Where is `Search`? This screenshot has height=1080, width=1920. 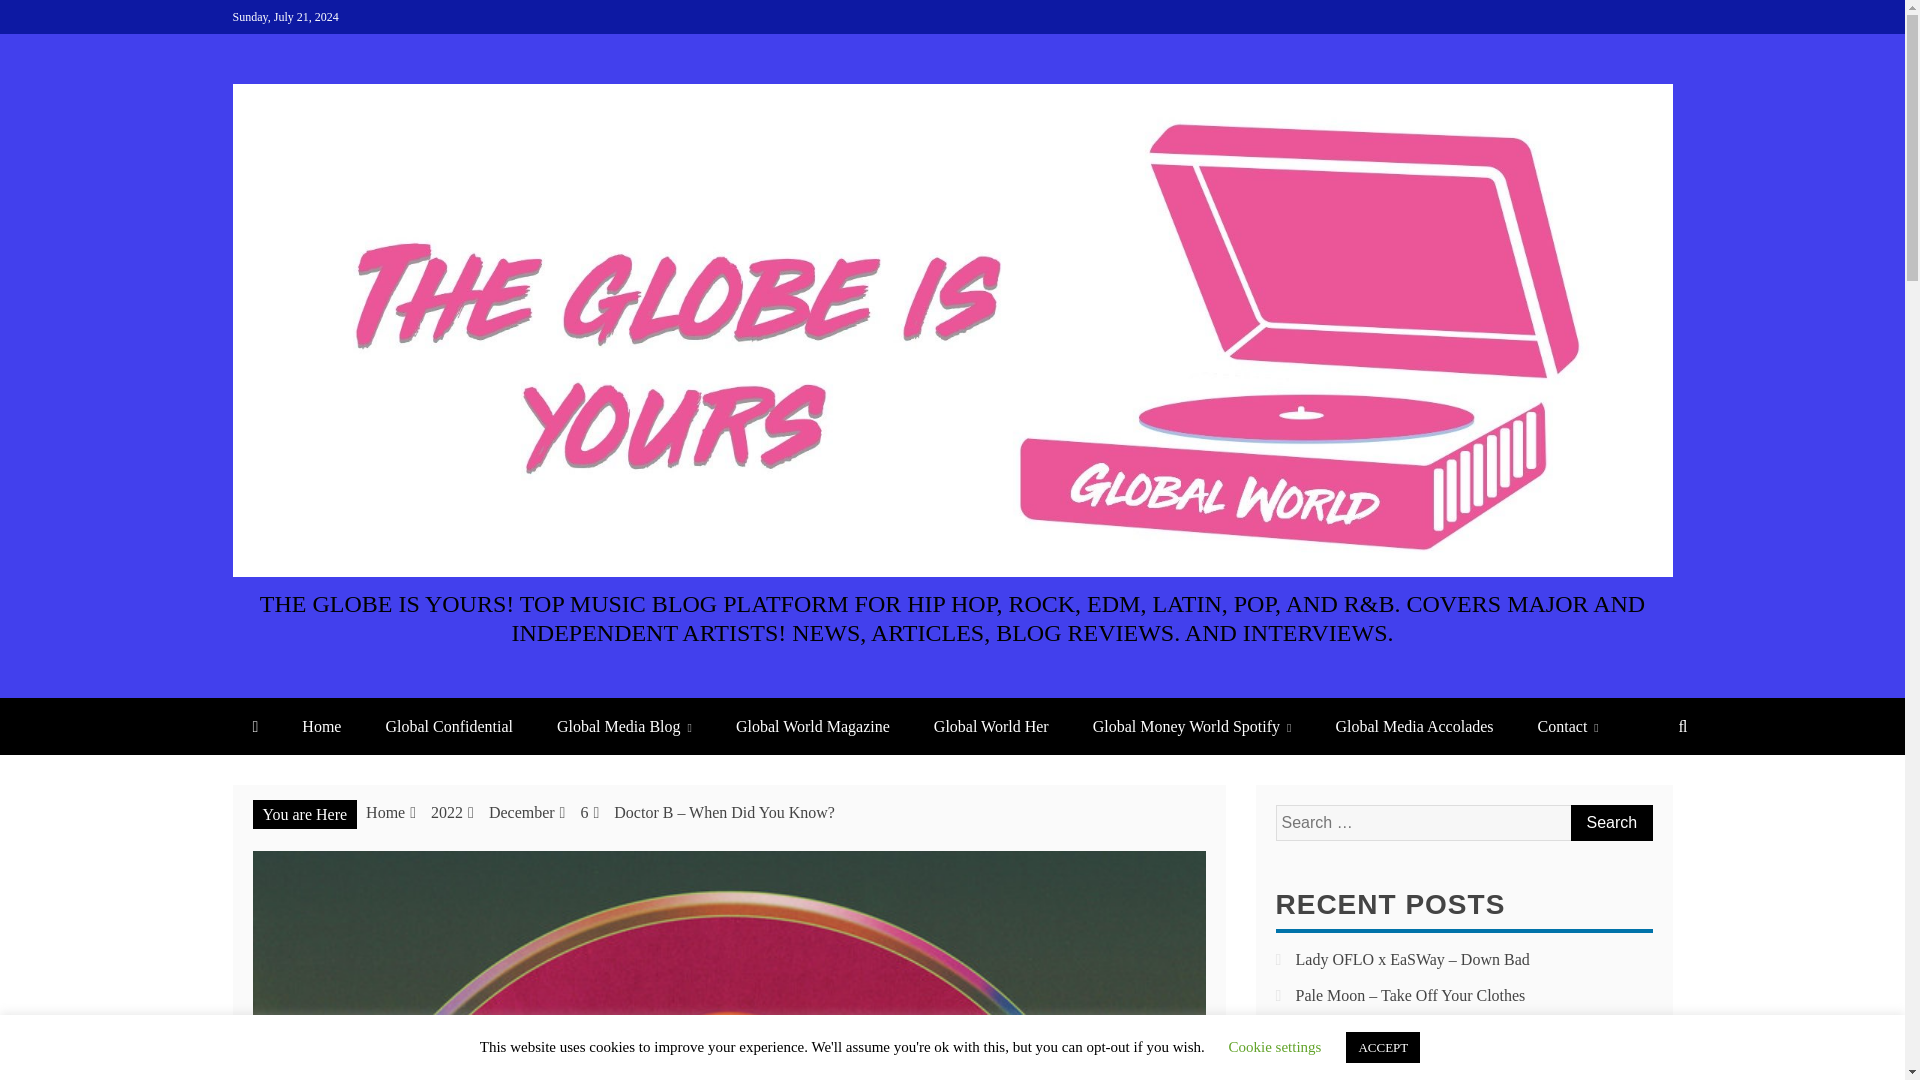
Search is located at coordinates (1610, 822).